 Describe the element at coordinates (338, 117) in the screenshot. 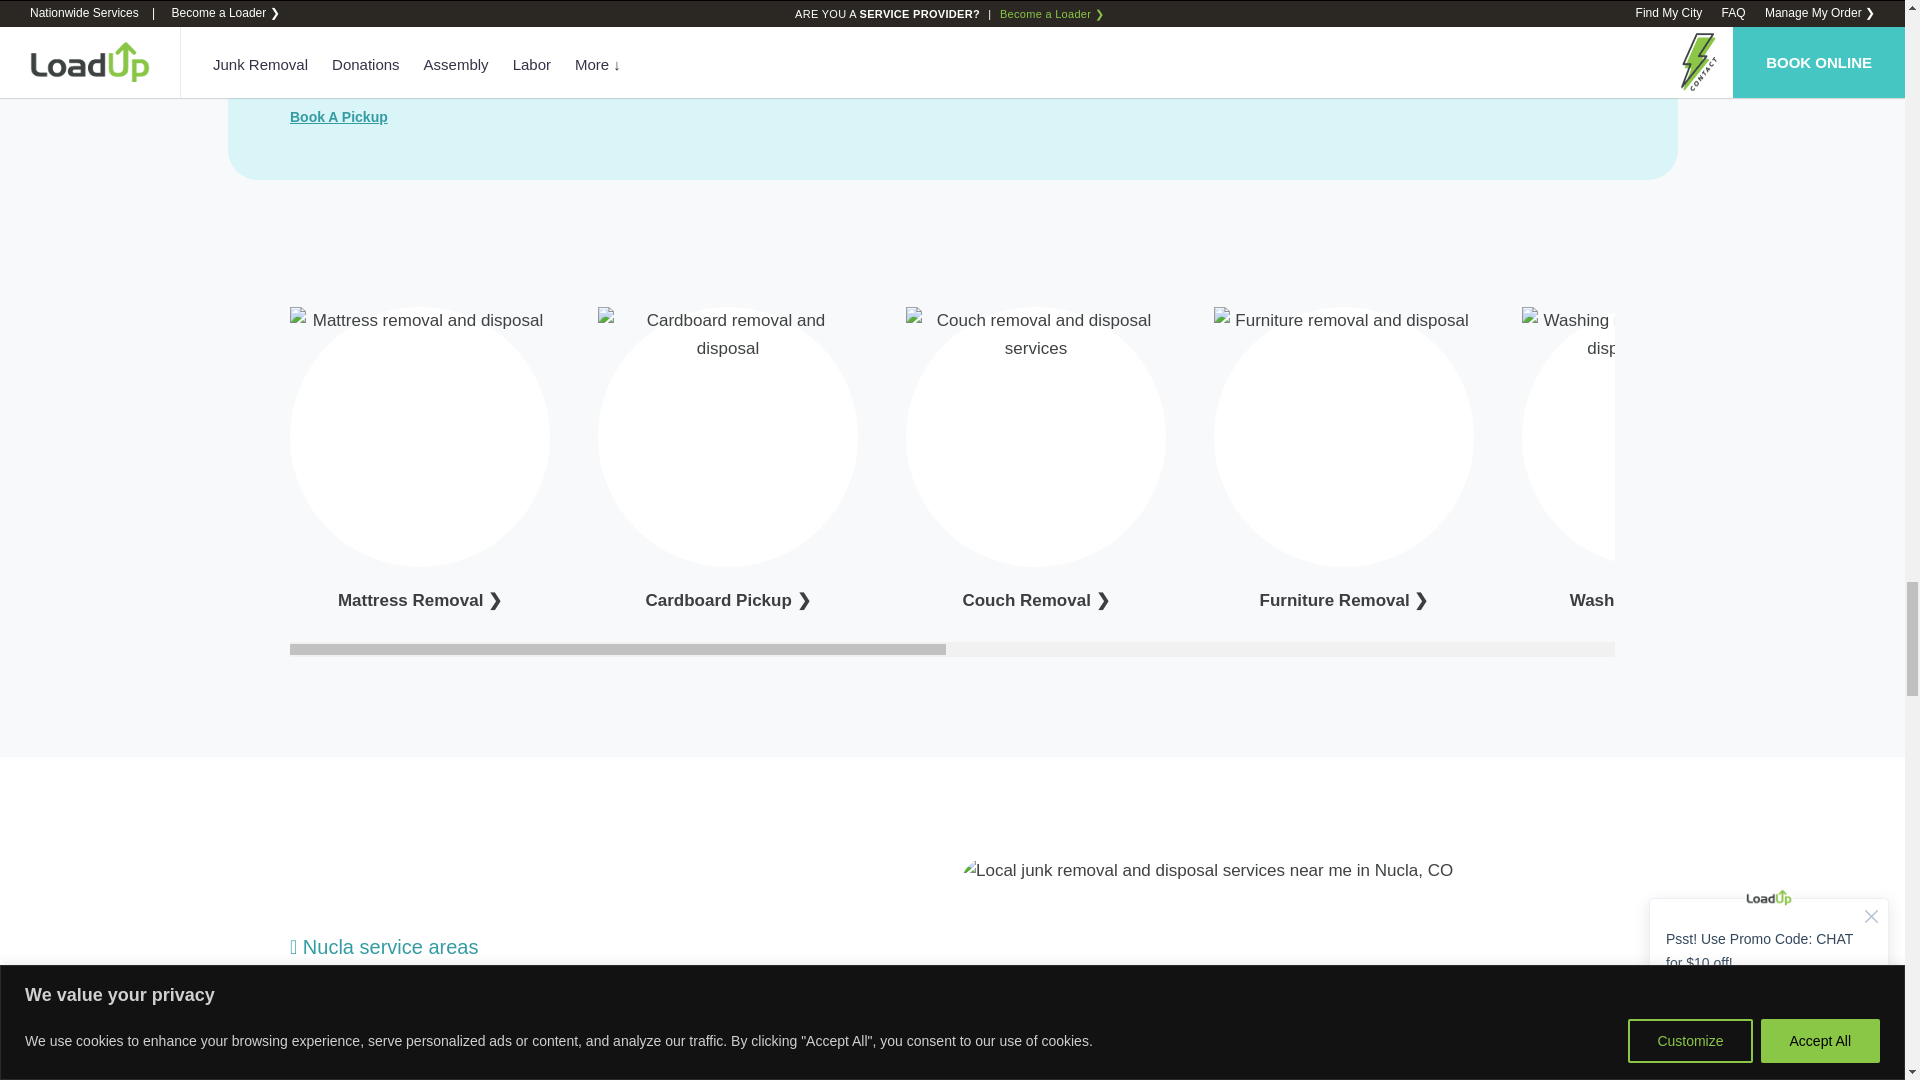

I see `Schedule junk removal in Nucla online` at that location.